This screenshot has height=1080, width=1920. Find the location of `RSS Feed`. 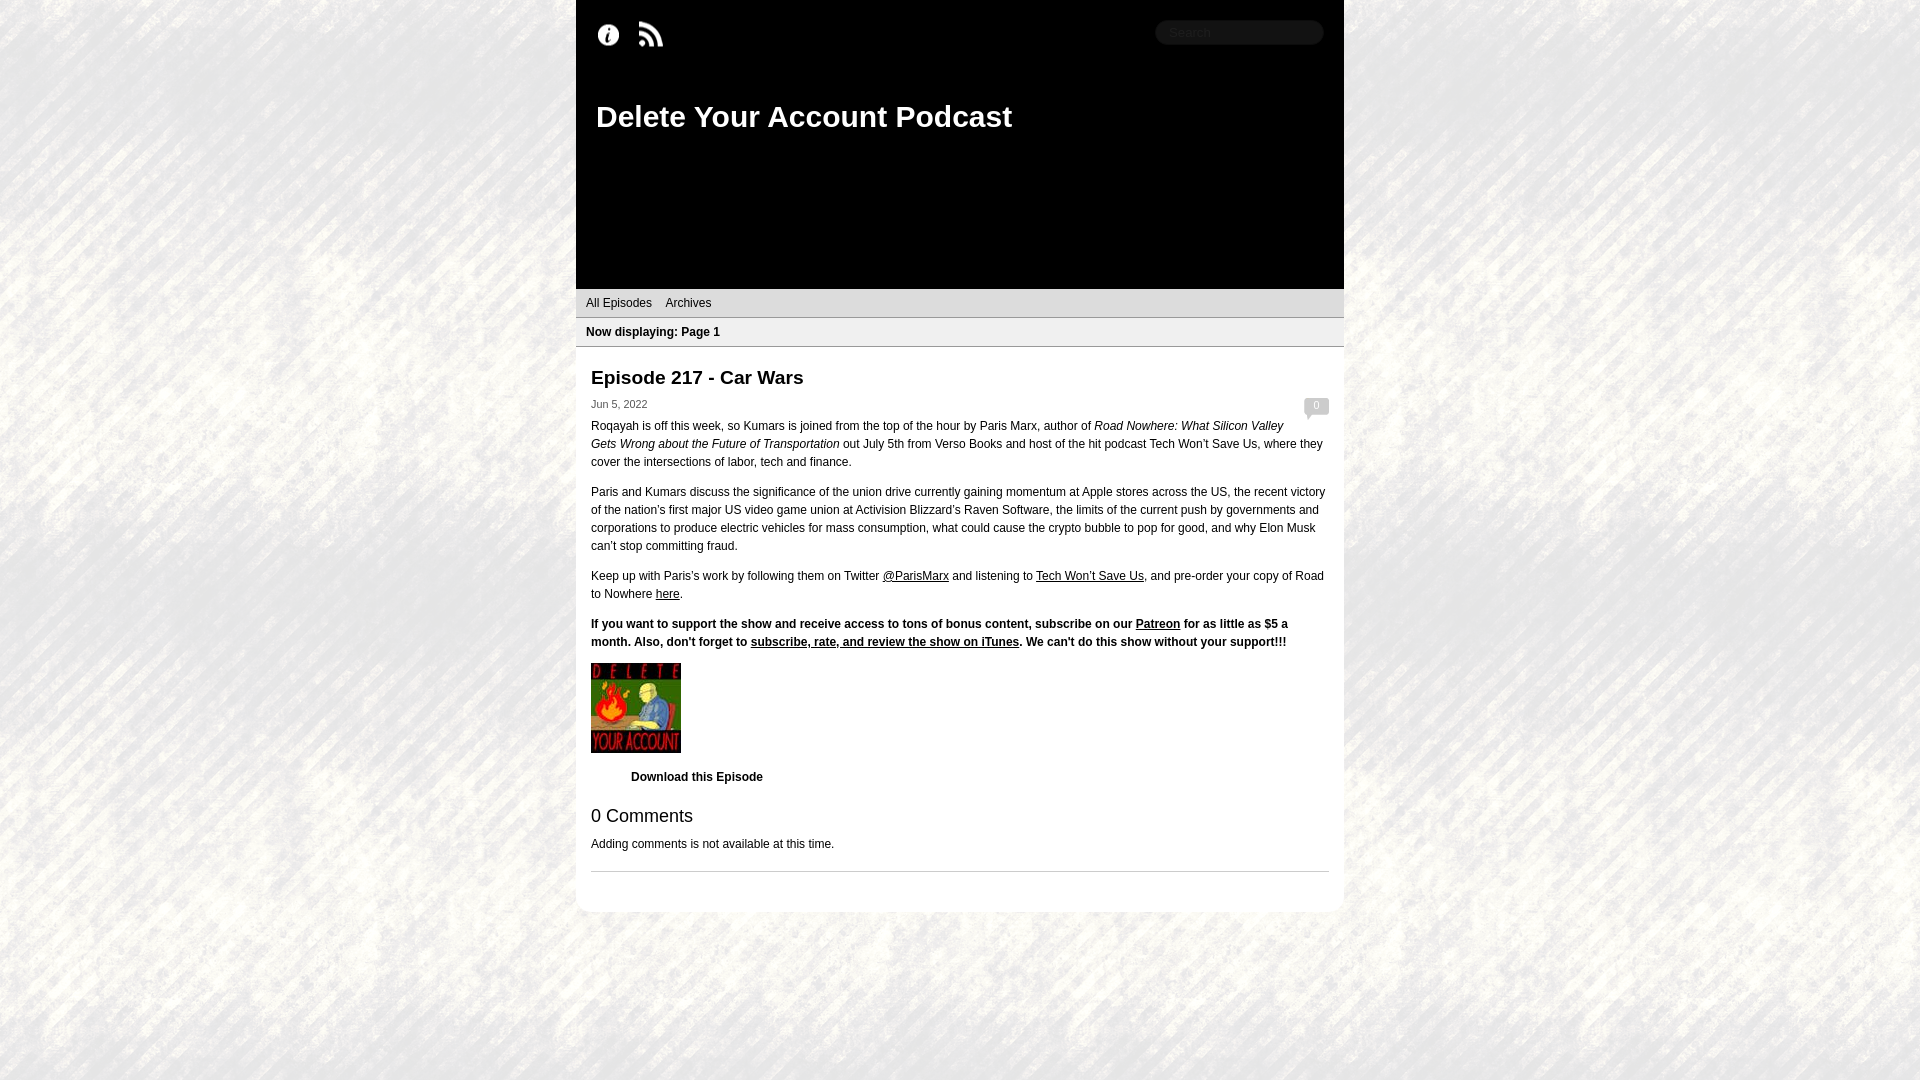

RSS Feed is located at coordinates (655, 35).